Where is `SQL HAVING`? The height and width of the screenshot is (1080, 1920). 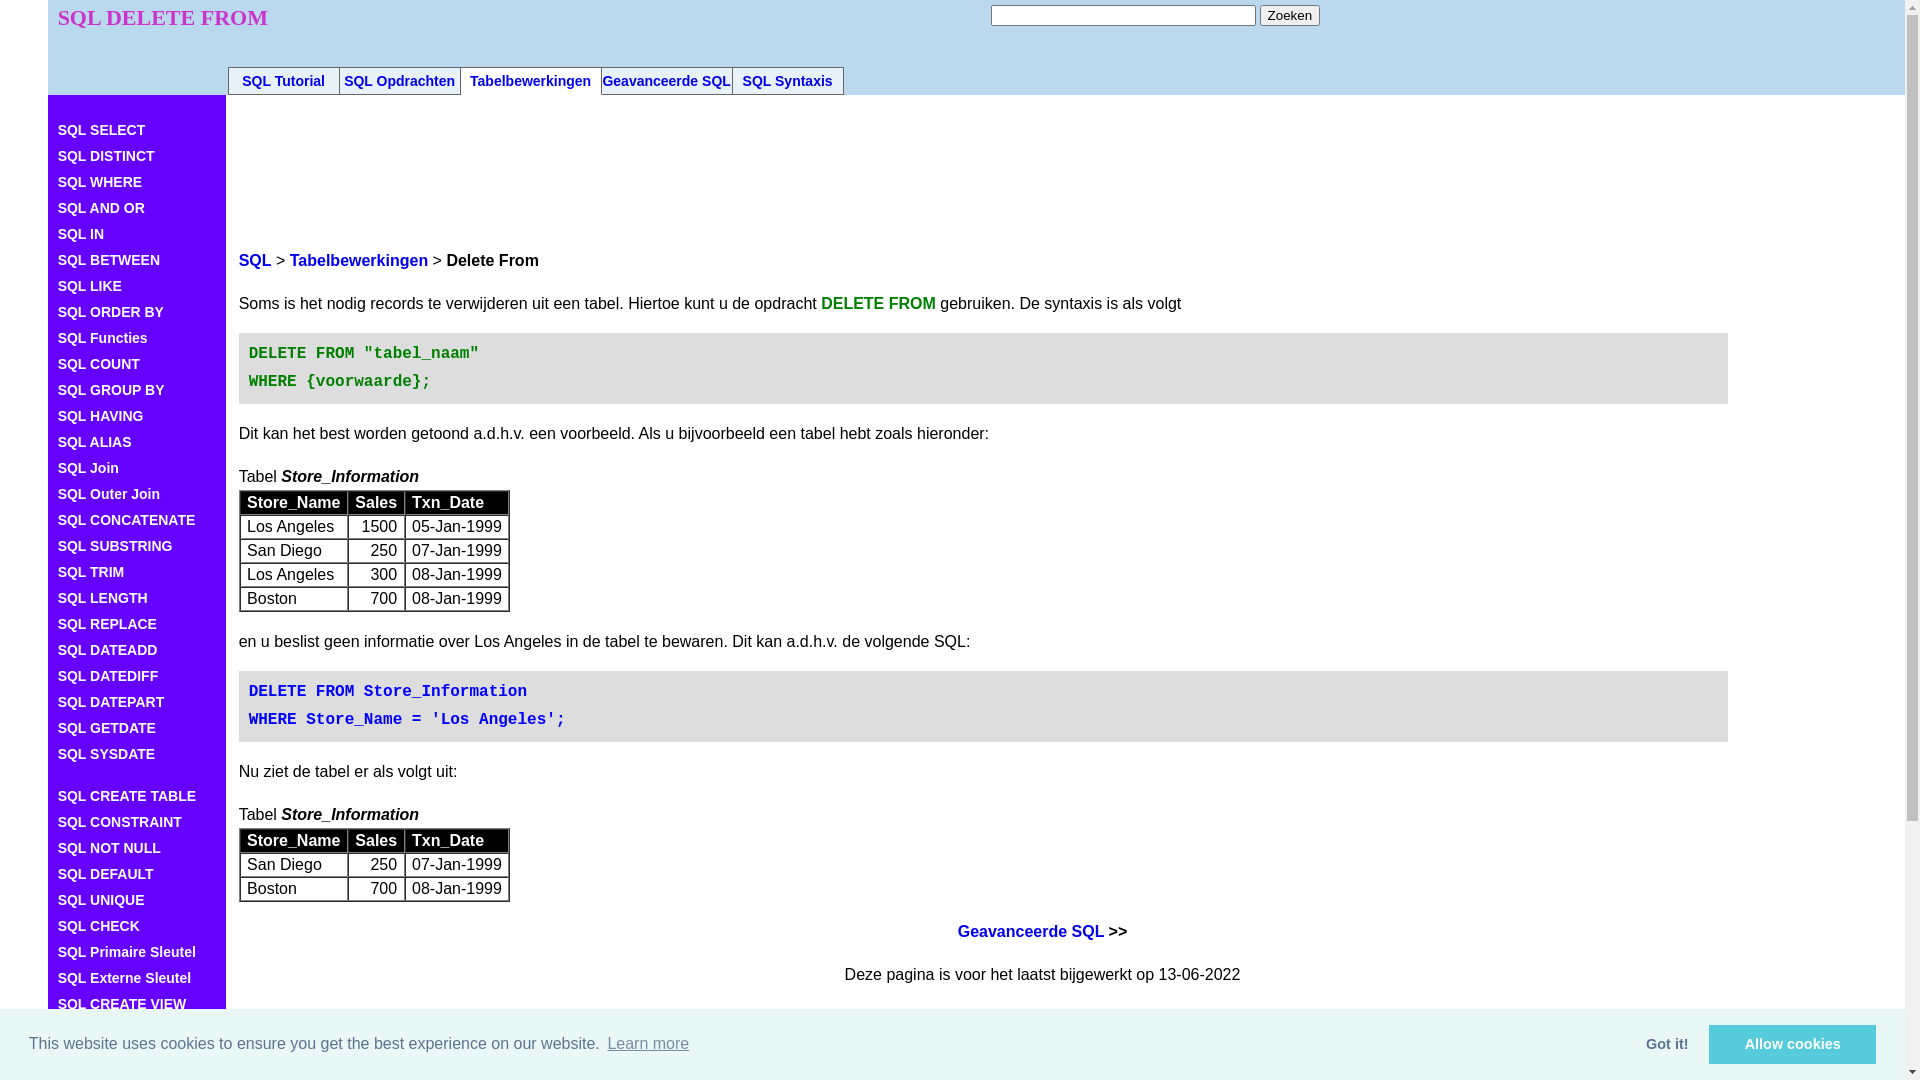
SQL HAVING is located at coordinates (137, 416).